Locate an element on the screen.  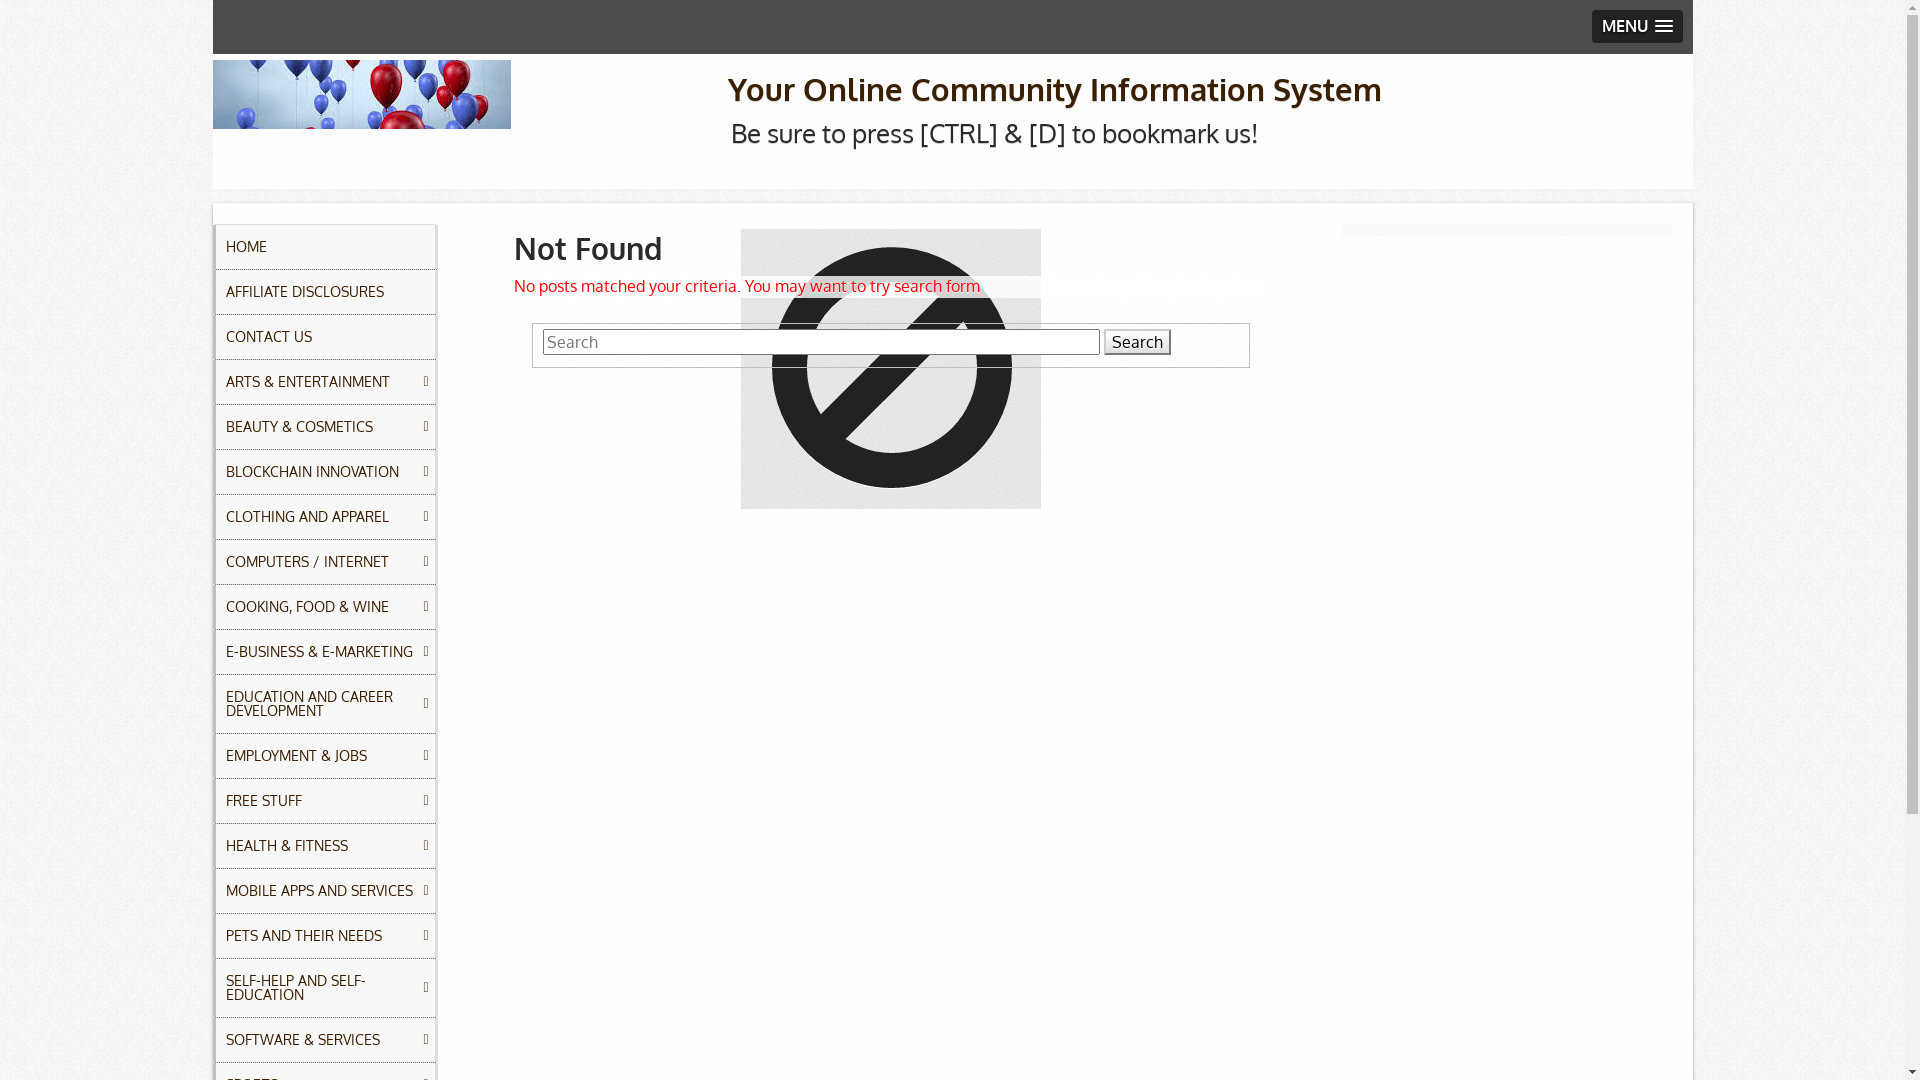
MENU is located at coordinates (1638, 26).